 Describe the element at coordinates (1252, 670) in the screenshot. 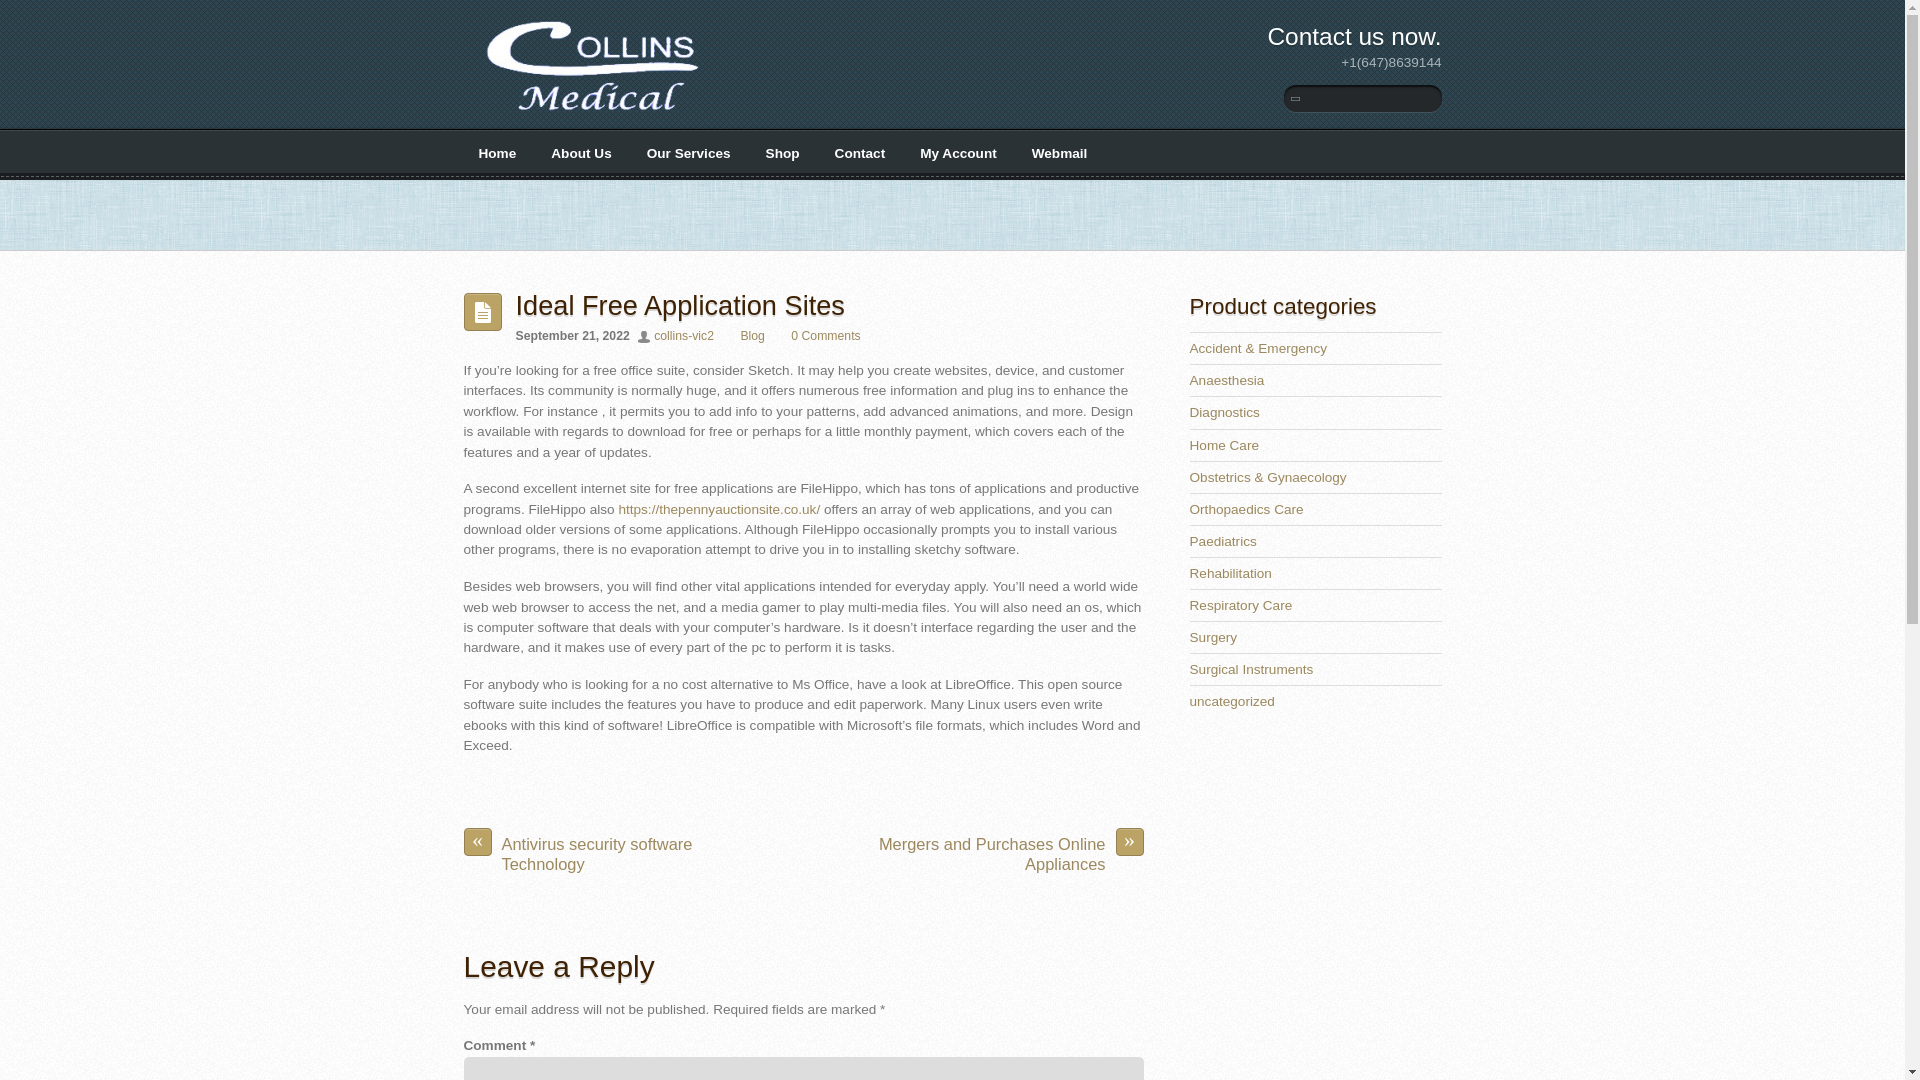

I see `Surgical Instruments` at that location.